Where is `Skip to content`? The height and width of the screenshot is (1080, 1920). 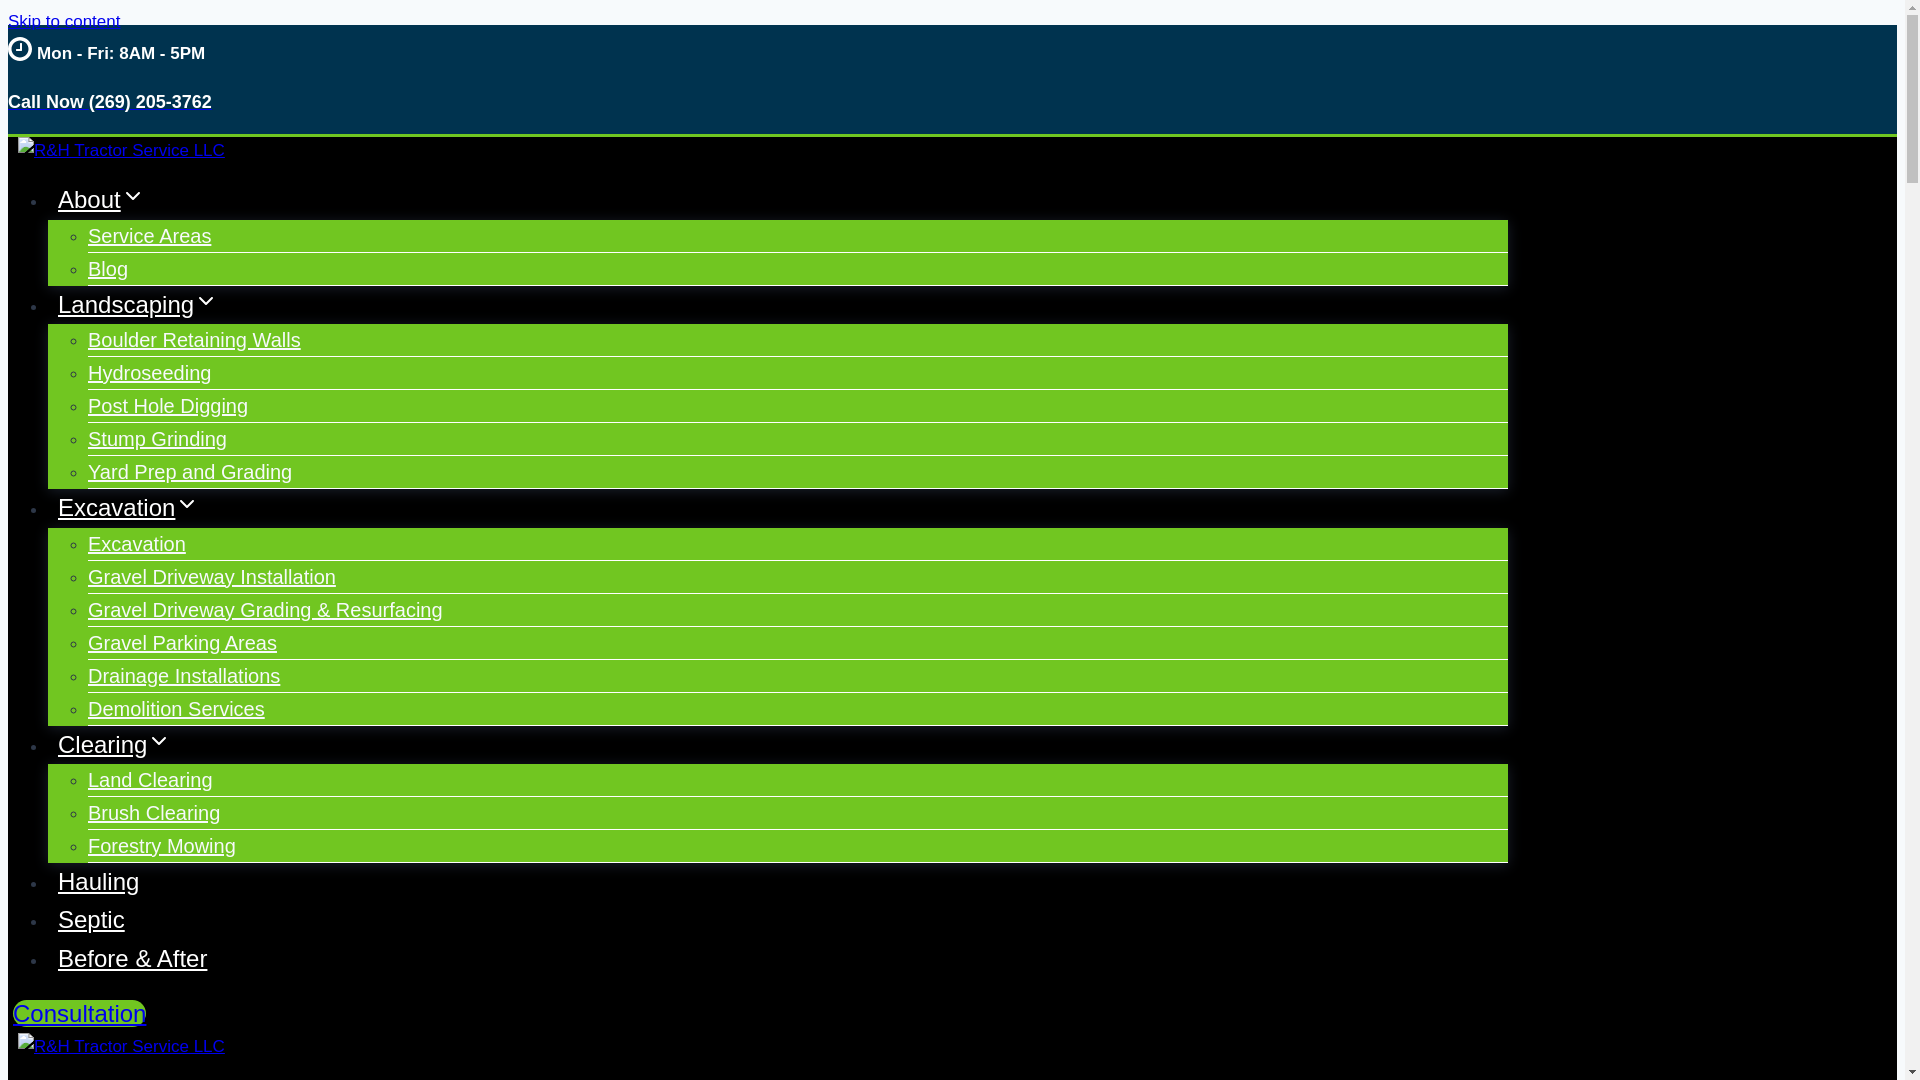
Skip to content is located at coordinates (63, 21).